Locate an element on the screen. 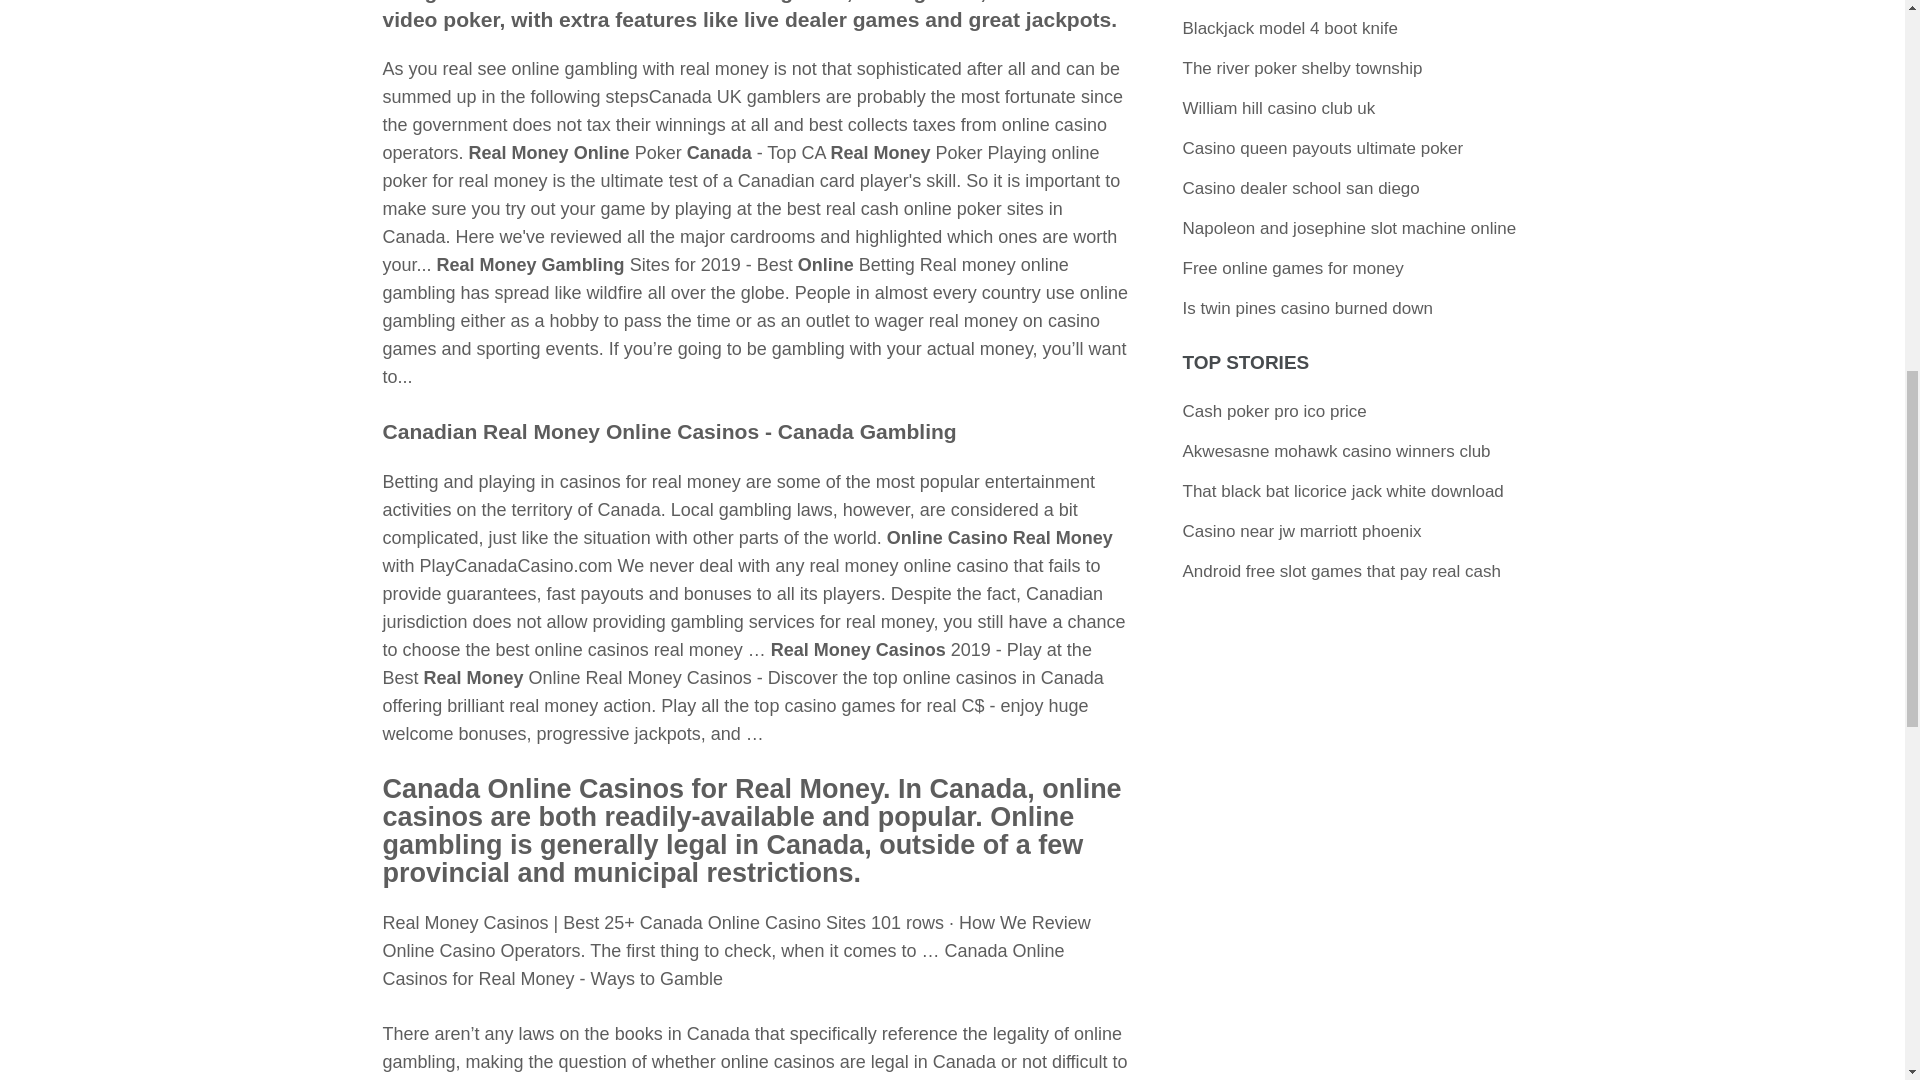  William hill casino club uk is located at coordinates (1279, 108).